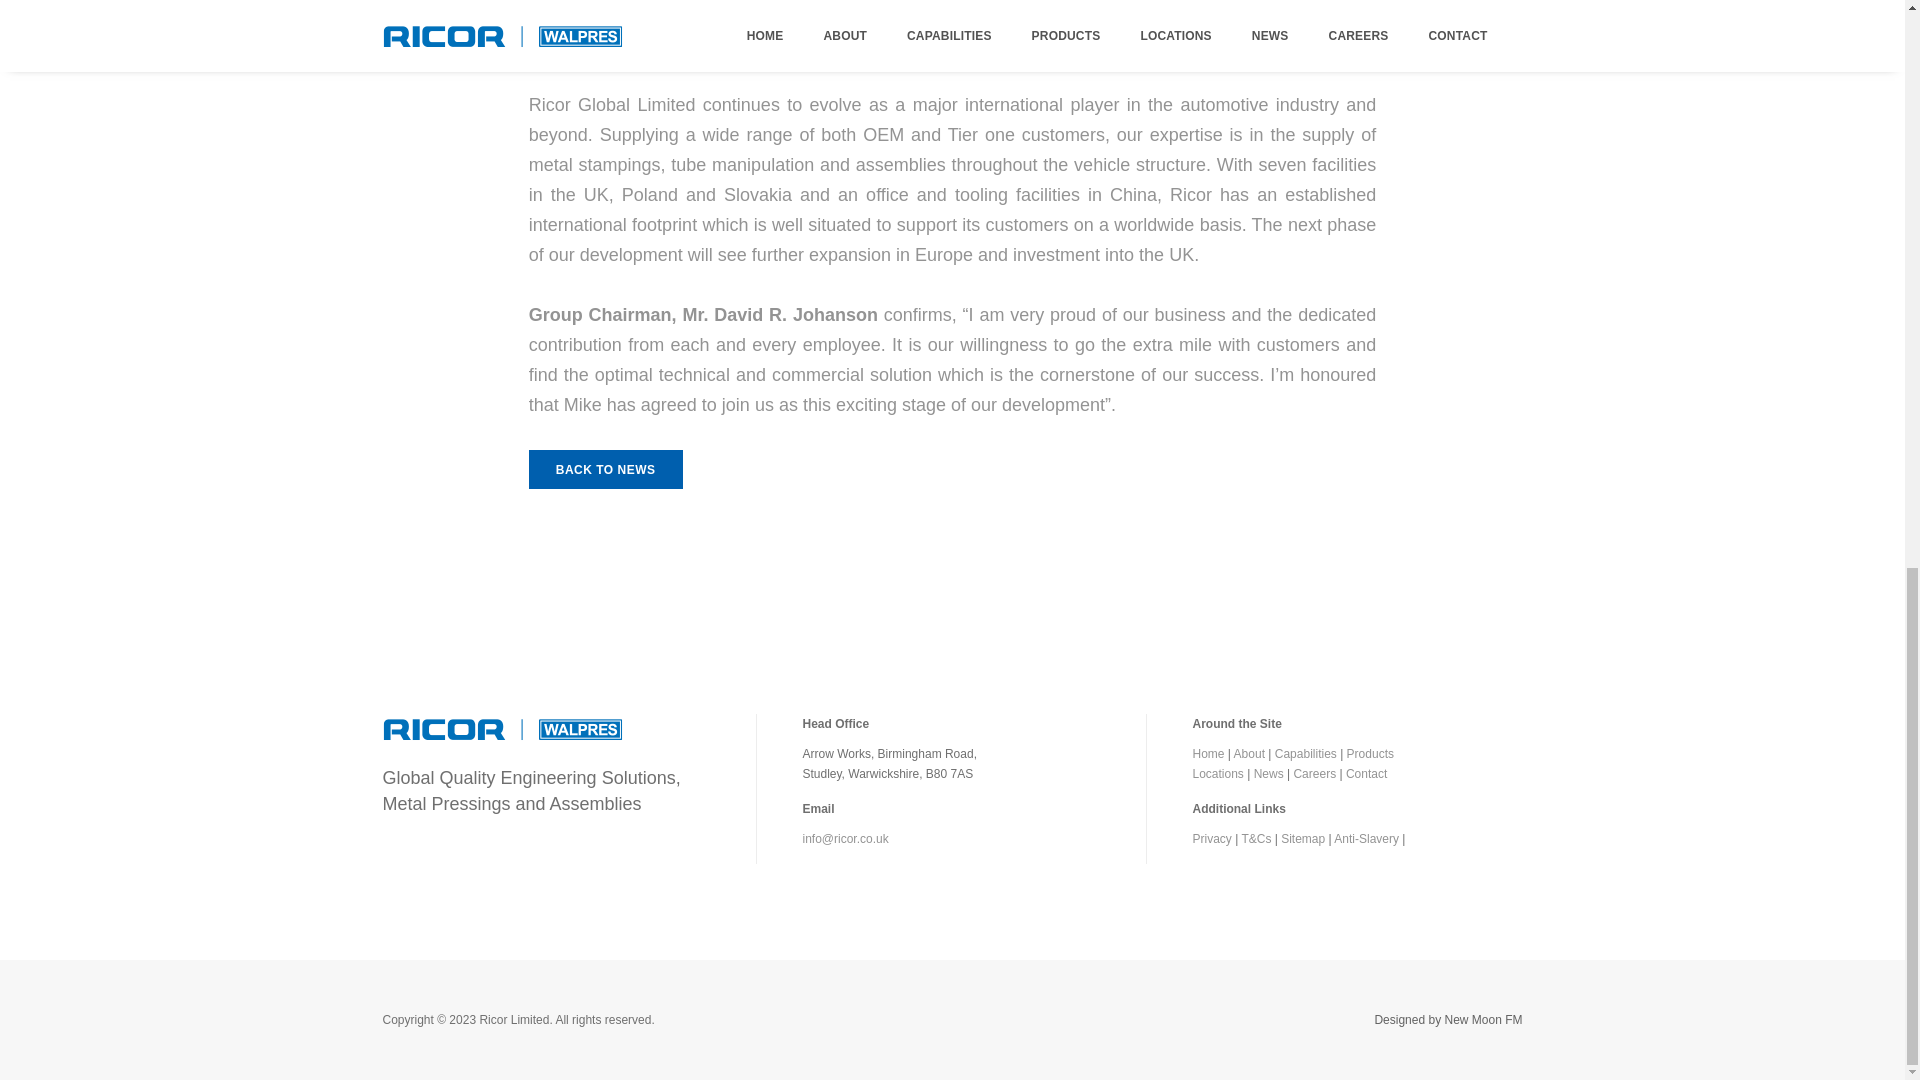 This screenshot has width=1920, height=1080. What do you see at coordinates (1217, 773) in the screenshot?
I see `Locations` at bounding box center [1217, 773].